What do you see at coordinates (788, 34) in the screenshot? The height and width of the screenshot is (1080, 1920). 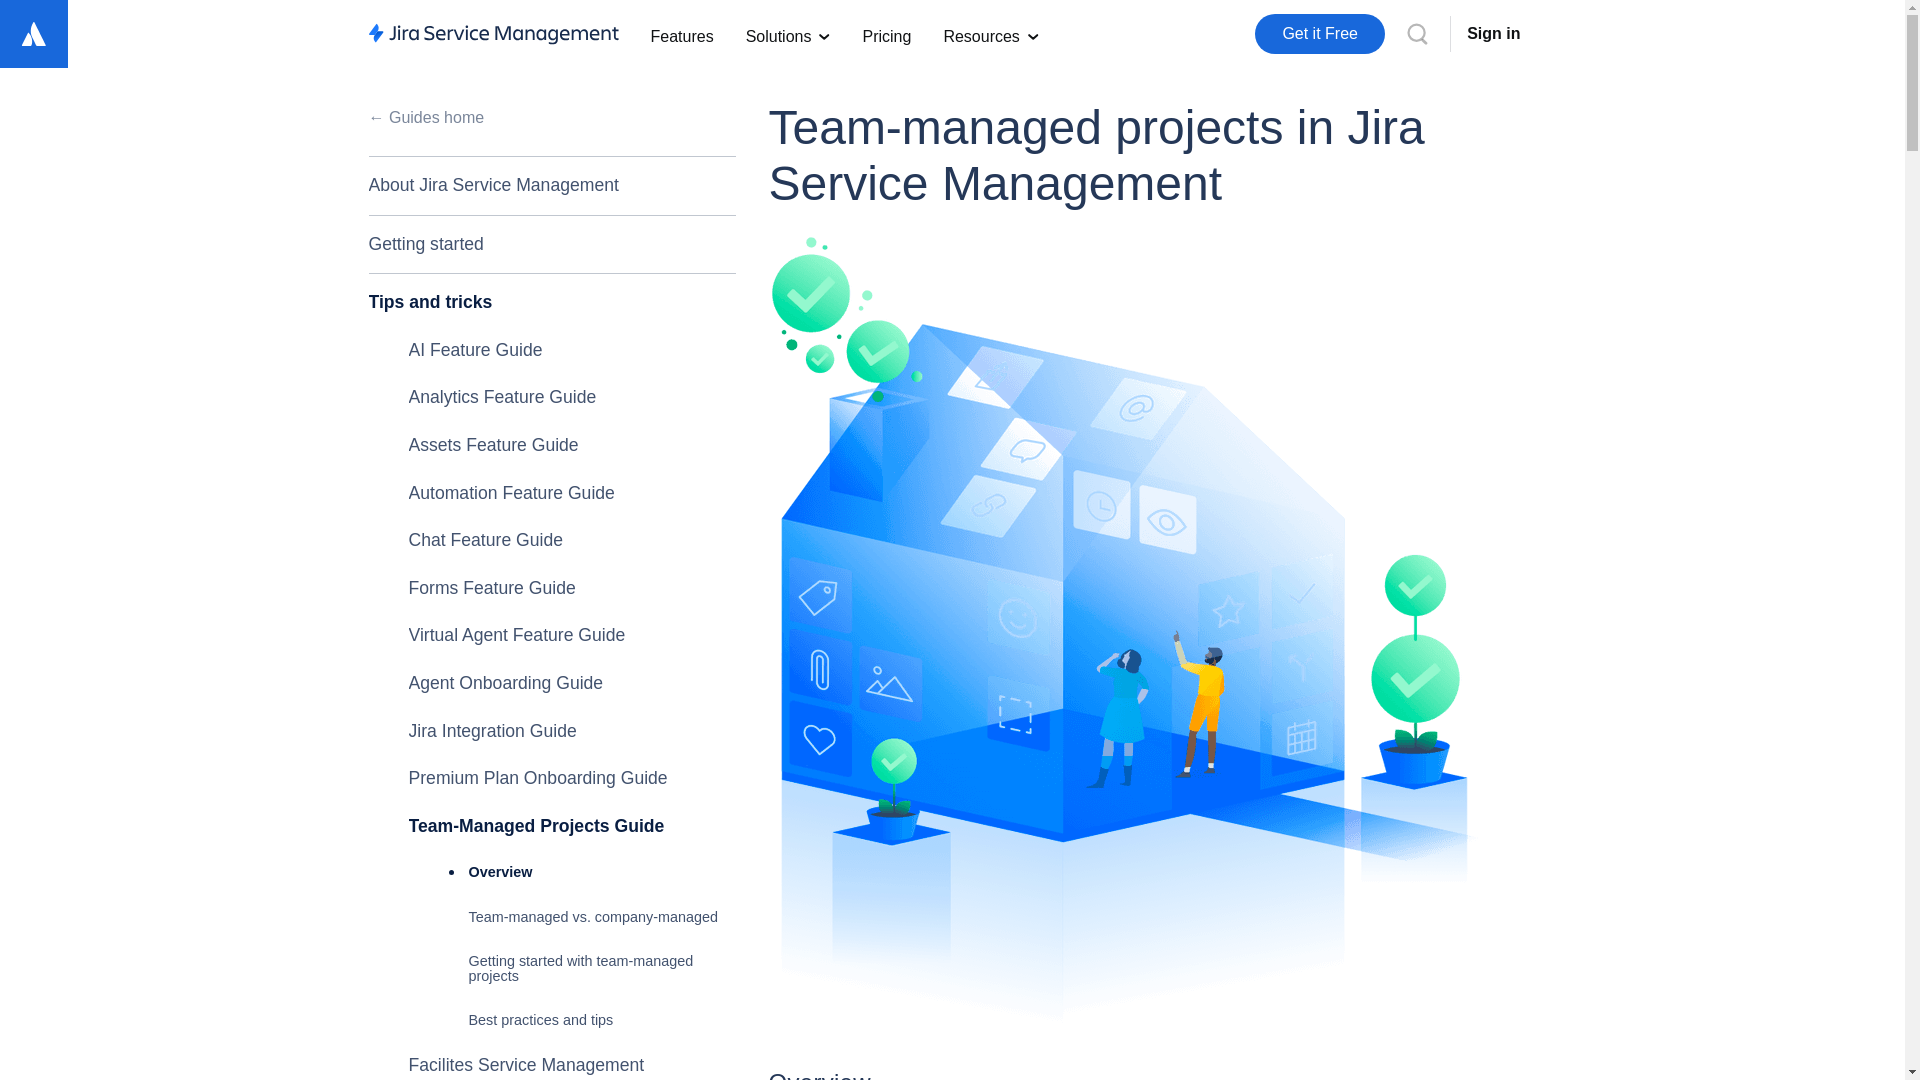 I see `Solutions` at bounding box center [788, 34].